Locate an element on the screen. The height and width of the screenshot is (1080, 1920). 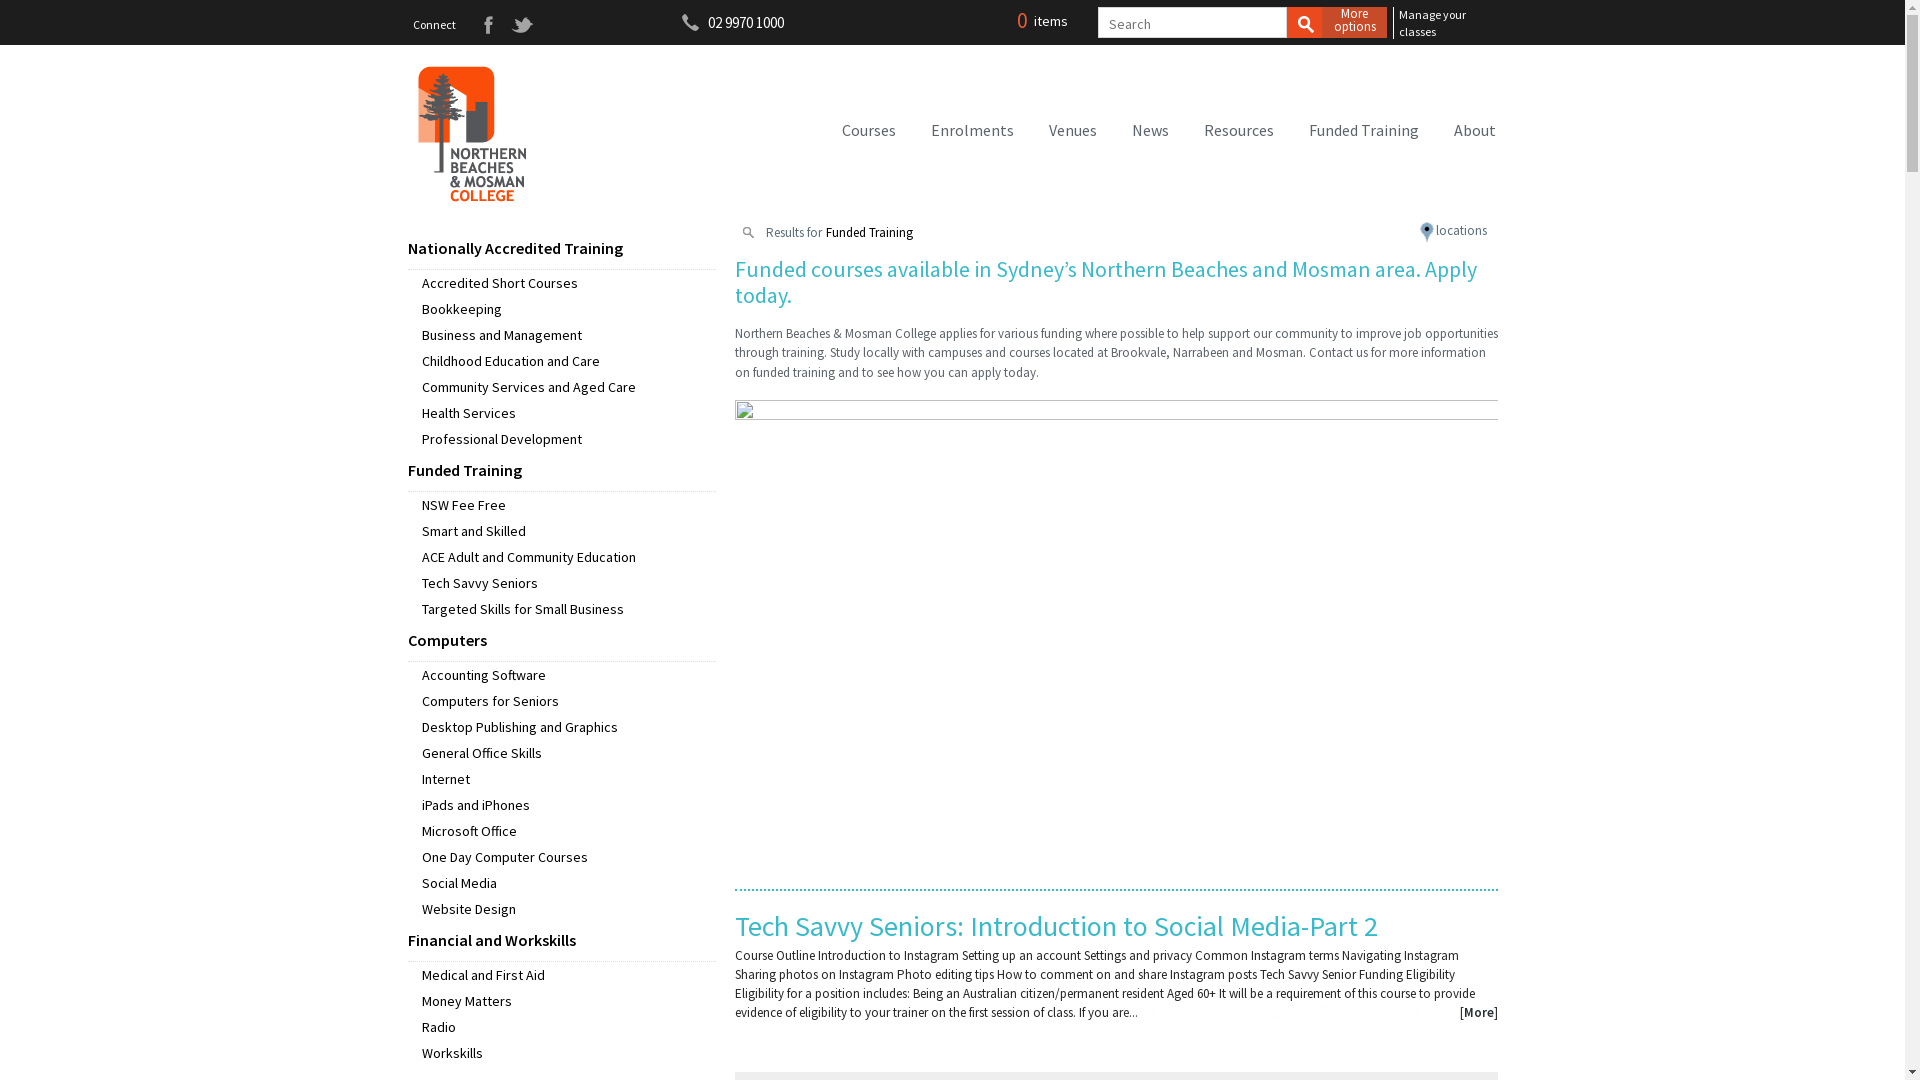
Website Design is located at coordinates (569, 909).